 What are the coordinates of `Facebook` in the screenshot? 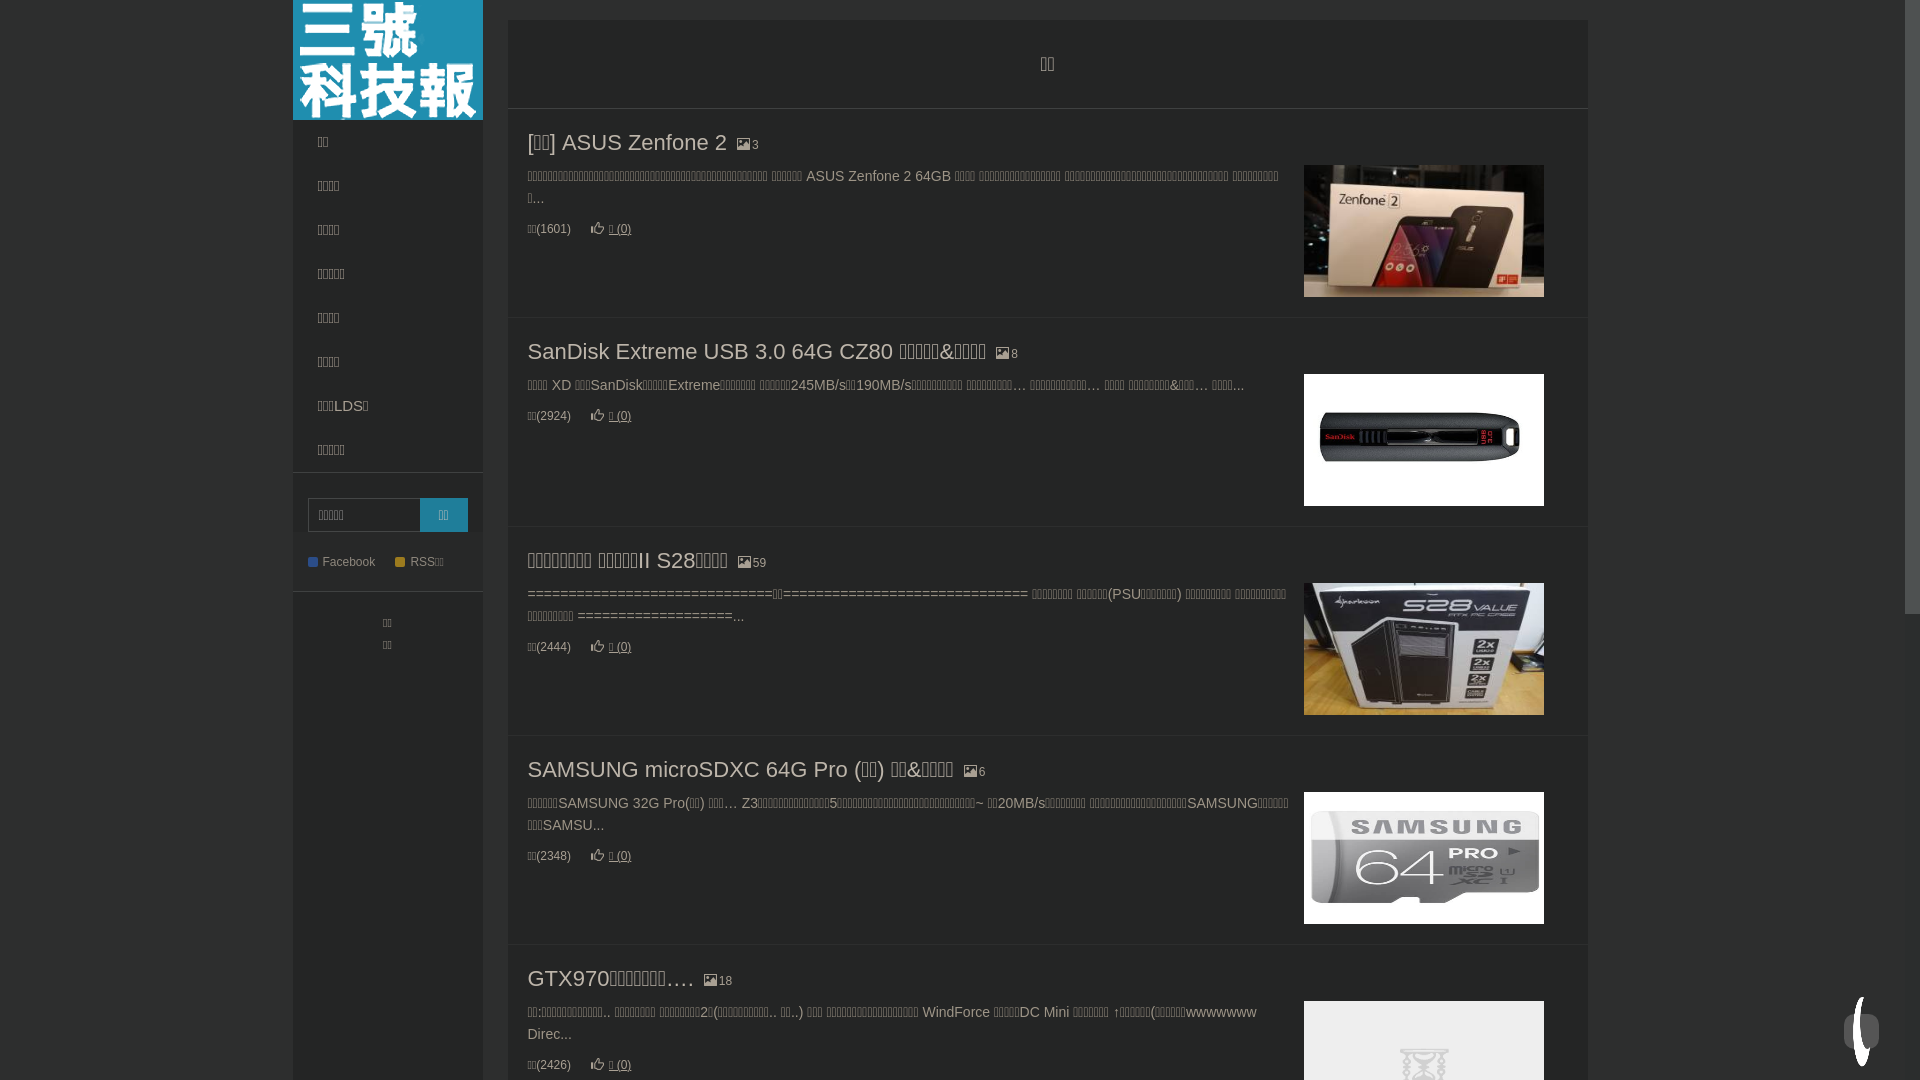 It's located at (350, 562).